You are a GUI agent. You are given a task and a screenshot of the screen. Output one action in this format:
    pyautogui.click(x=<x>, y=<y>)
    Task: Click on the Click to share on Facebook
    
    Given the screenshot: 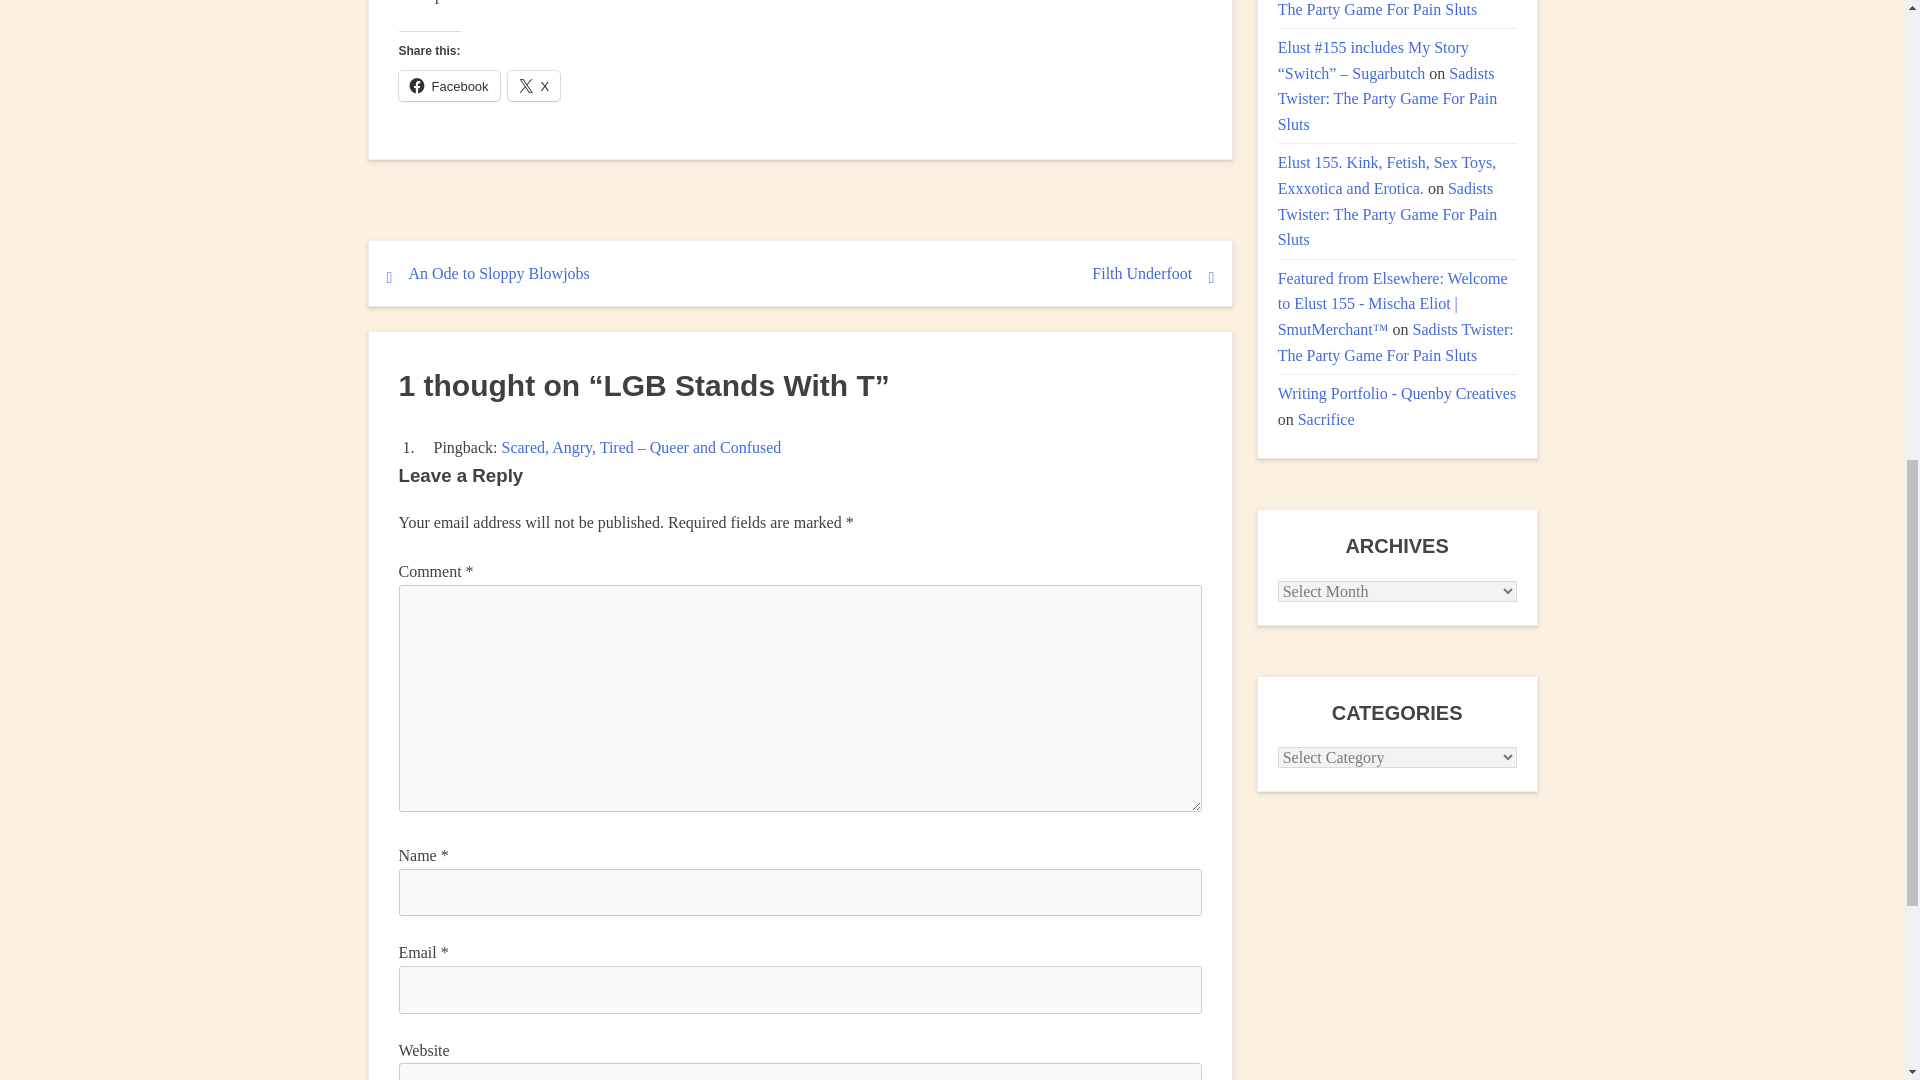 What is the action you would take?
    pyautogui.click(x=448, y=86)
    